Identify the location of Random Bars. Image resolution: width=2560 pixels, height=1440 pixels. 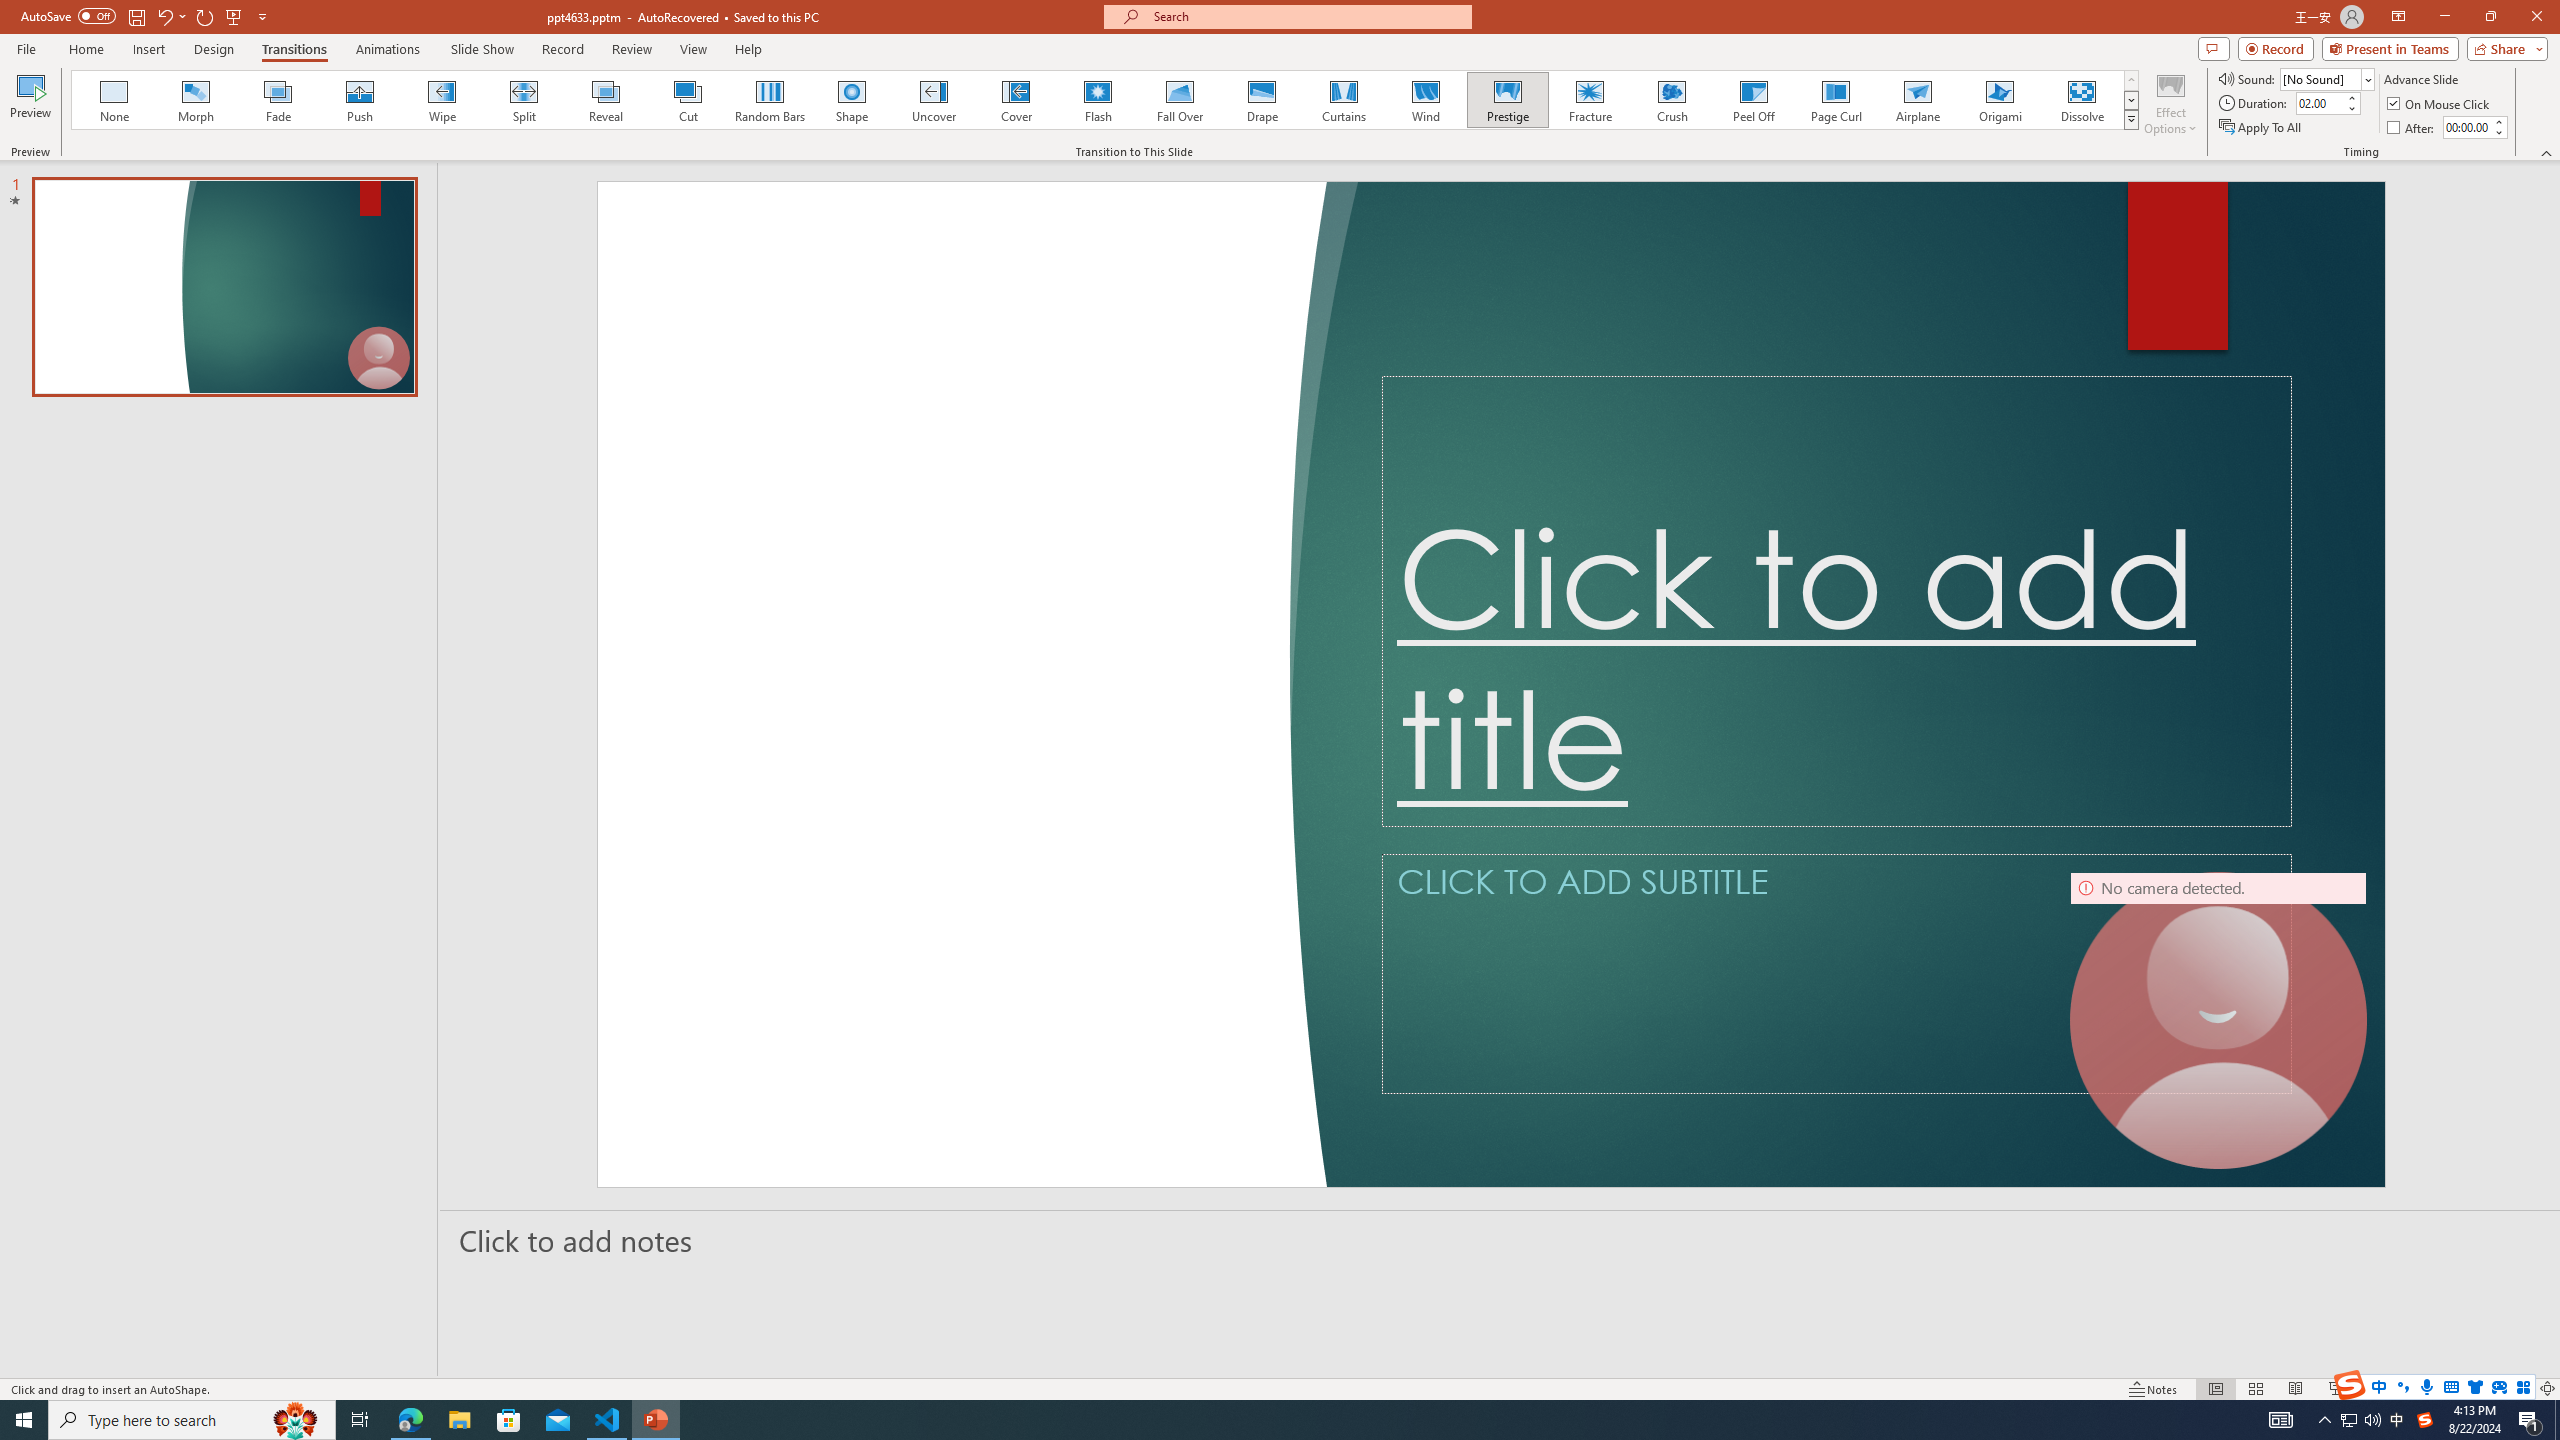
(770, 100).